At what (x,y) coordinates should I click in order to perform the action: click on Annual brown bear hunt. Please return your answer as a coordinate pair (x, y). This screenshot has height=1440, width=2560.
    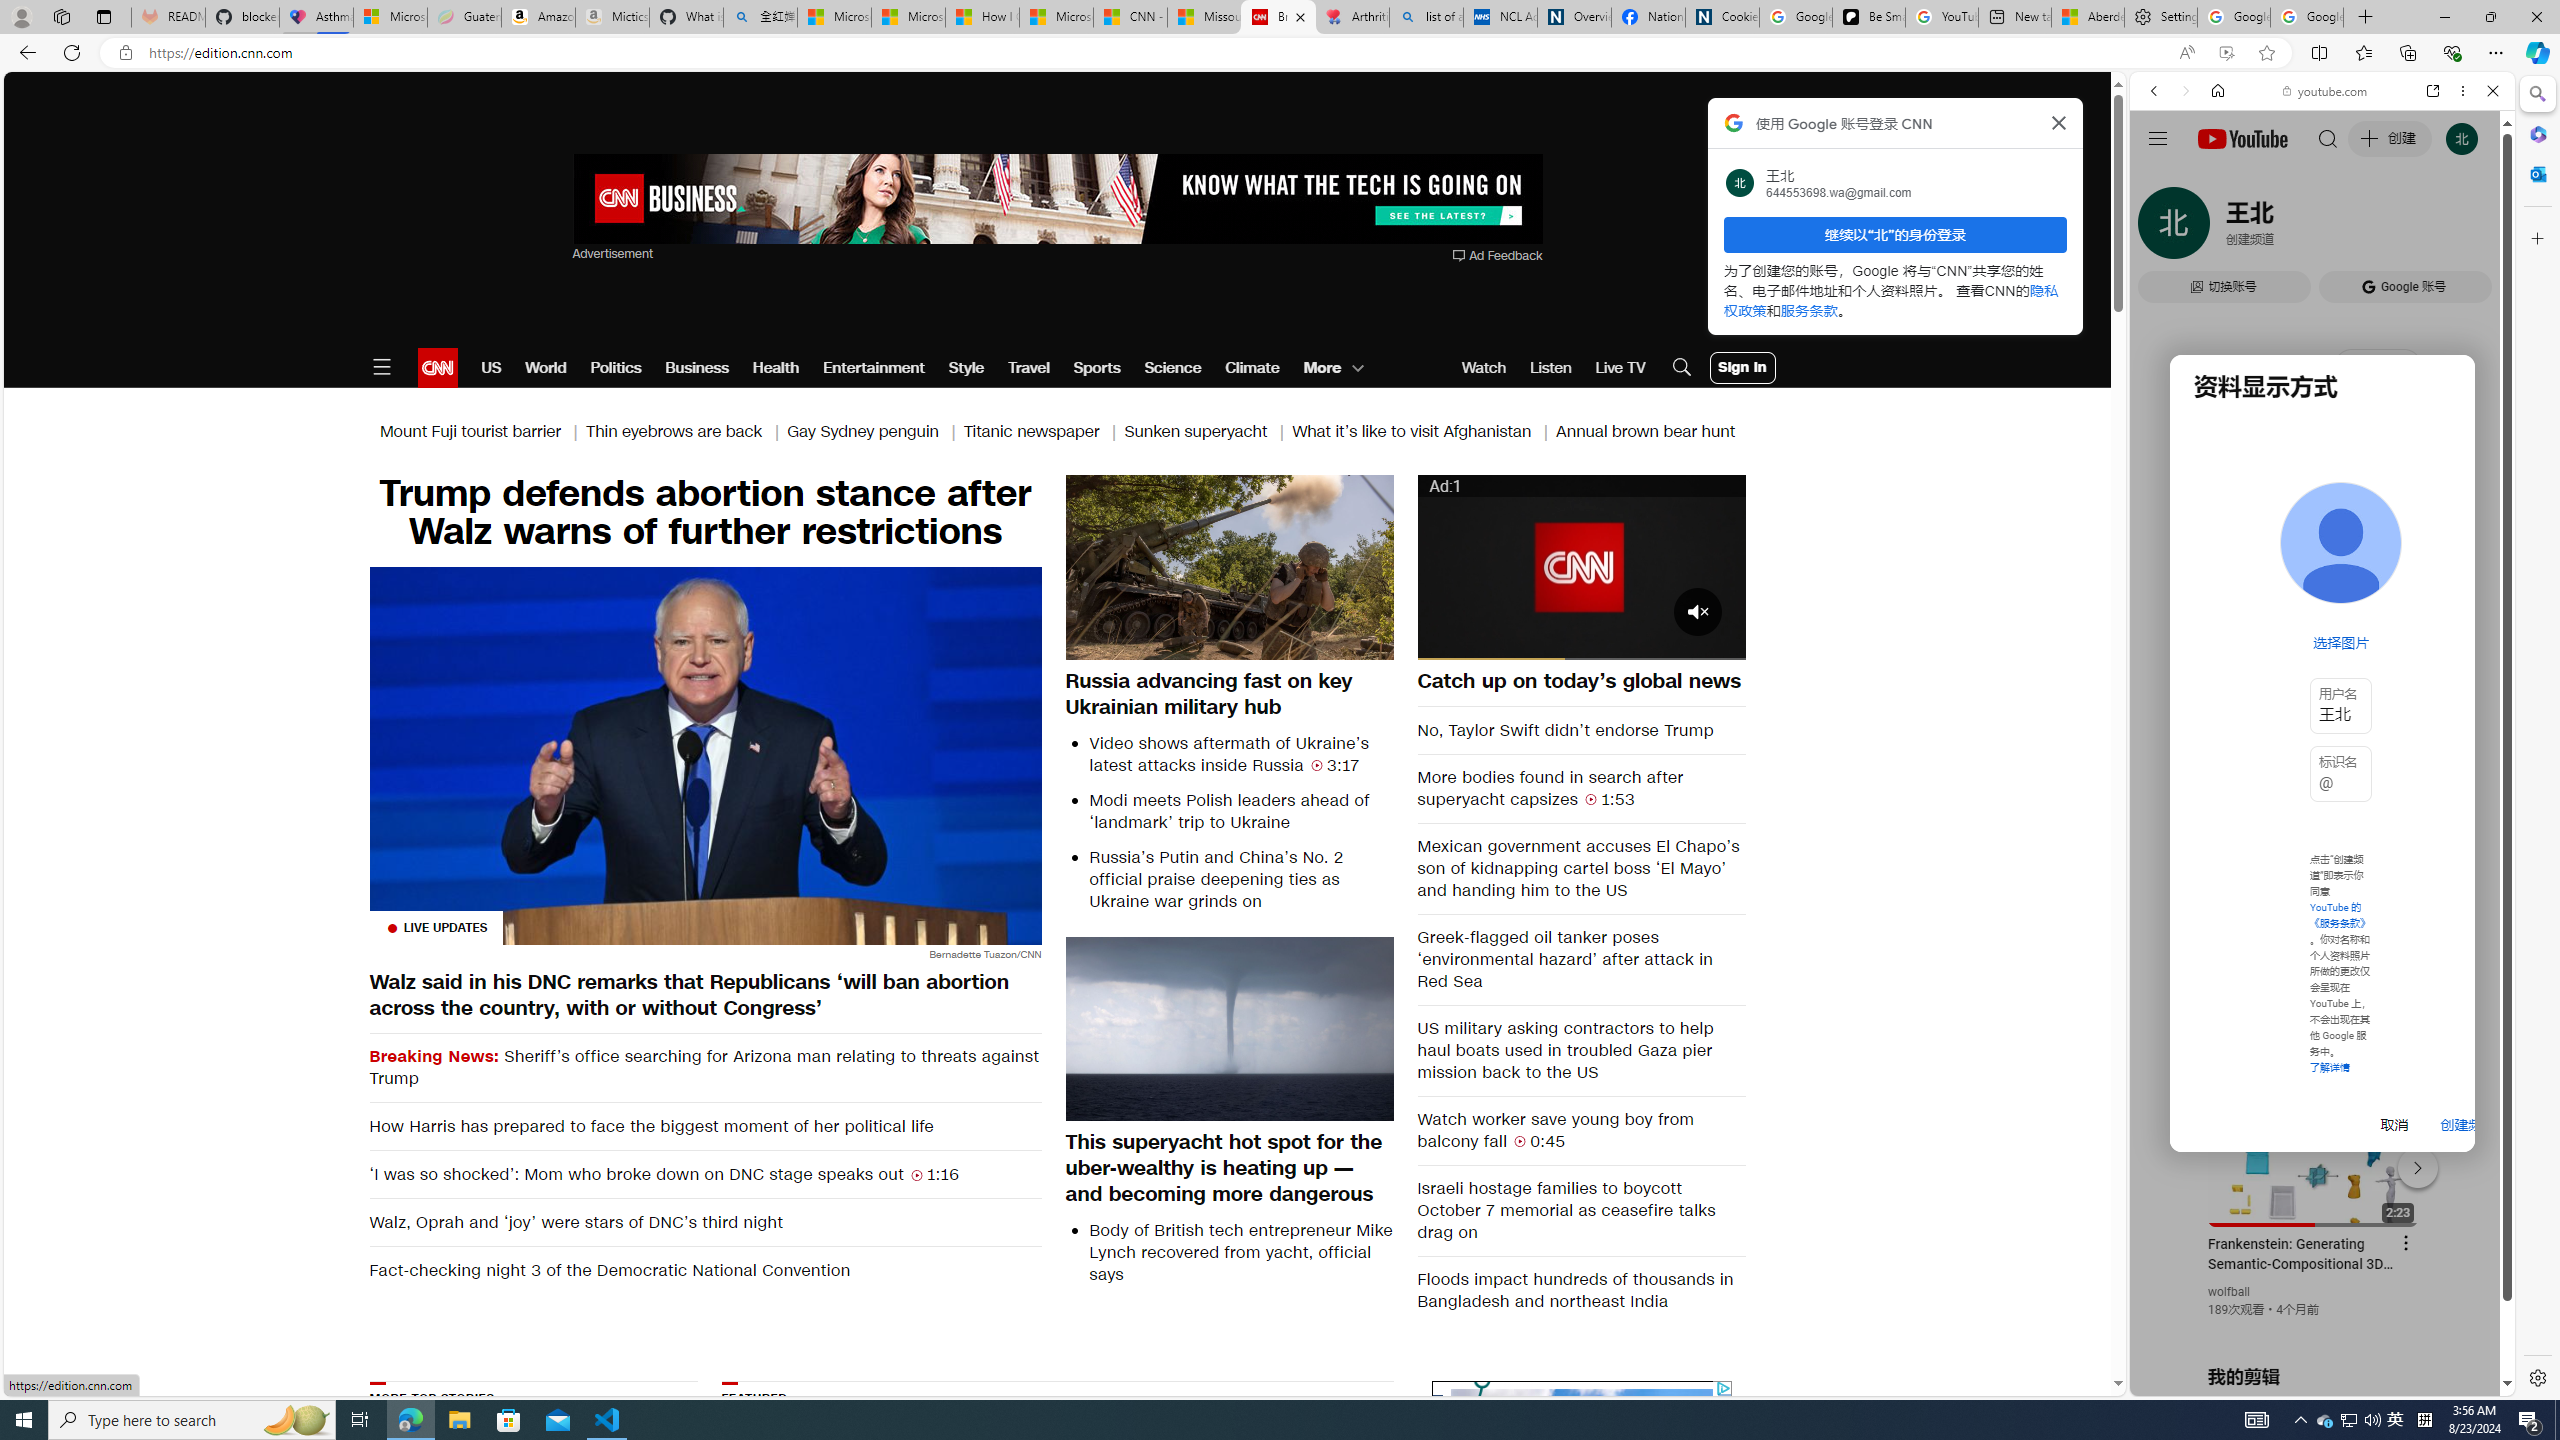
    Looking at the image, I should click on (1646, 432).